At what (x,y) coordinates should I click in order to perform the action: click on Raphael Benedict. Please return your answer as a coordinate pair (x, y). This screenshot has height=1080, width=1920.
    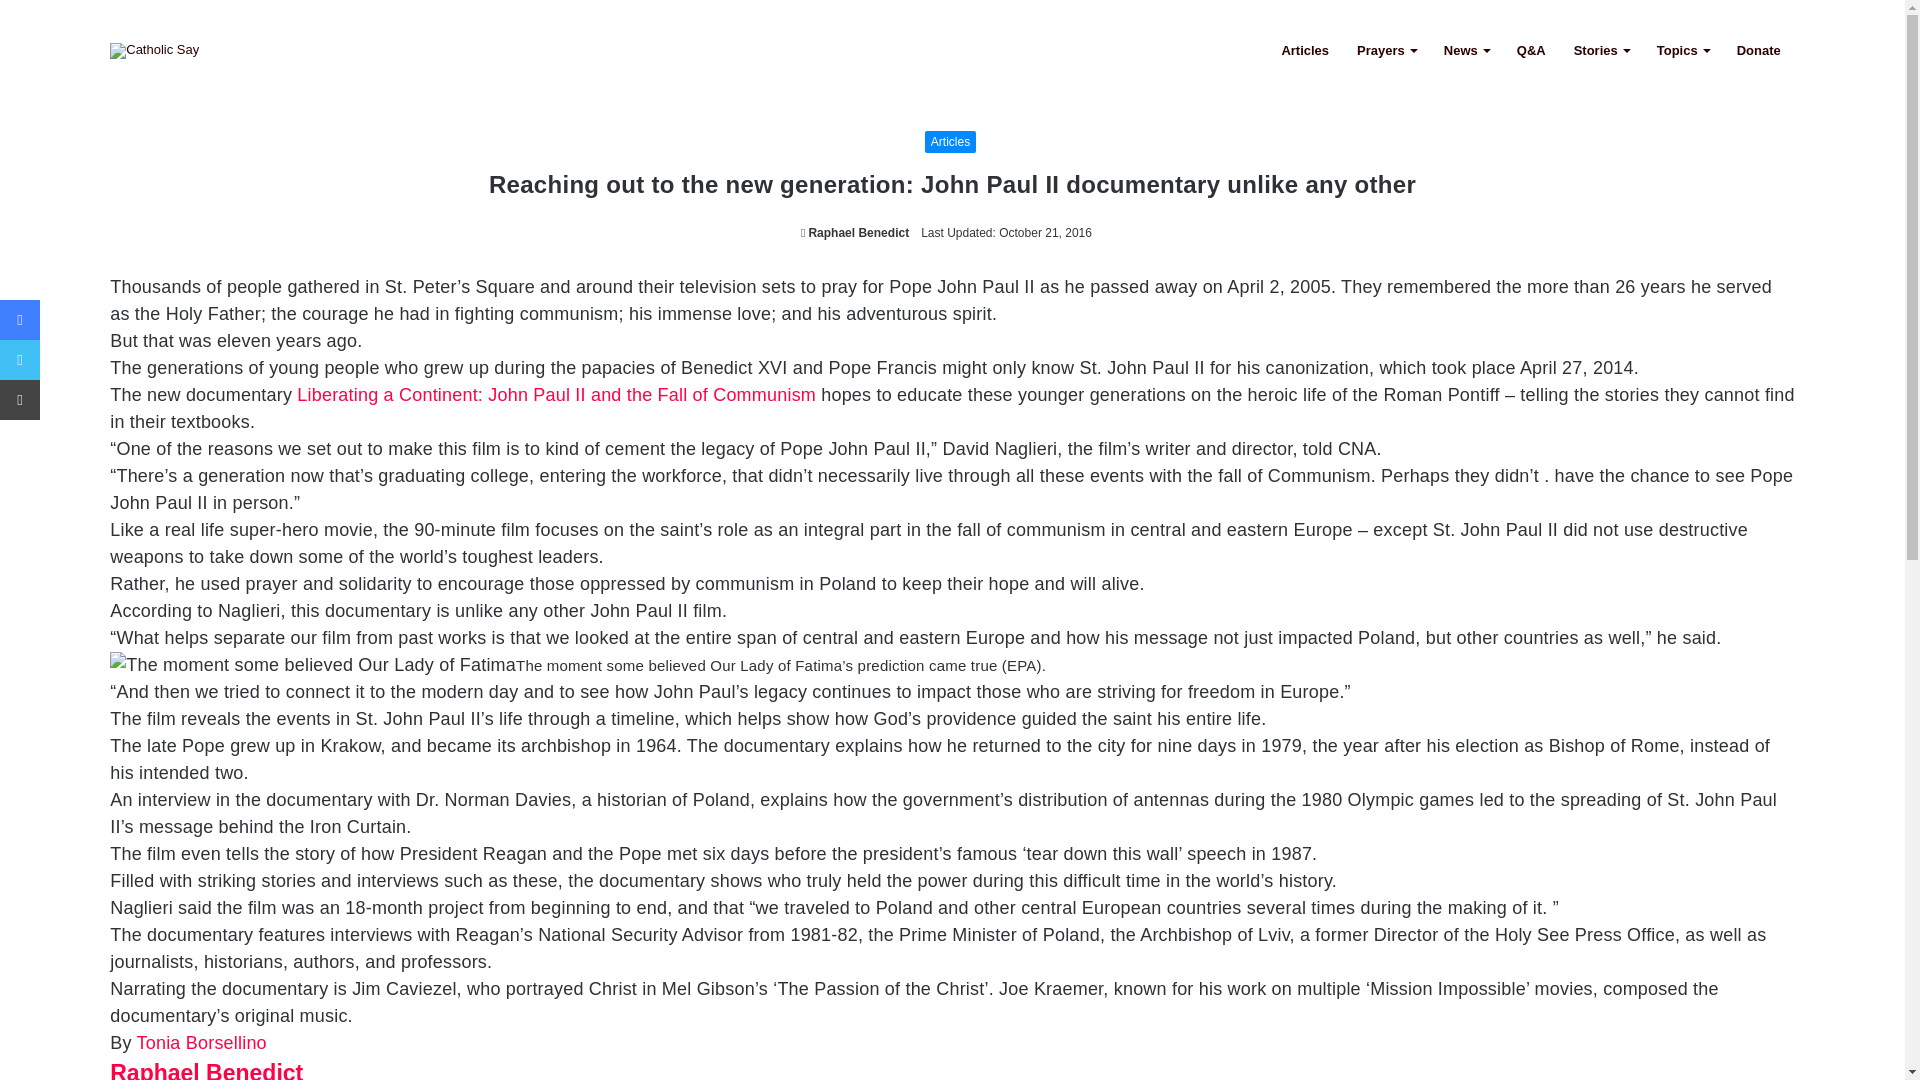
    Looking at the image, I should click on (206, 1070).